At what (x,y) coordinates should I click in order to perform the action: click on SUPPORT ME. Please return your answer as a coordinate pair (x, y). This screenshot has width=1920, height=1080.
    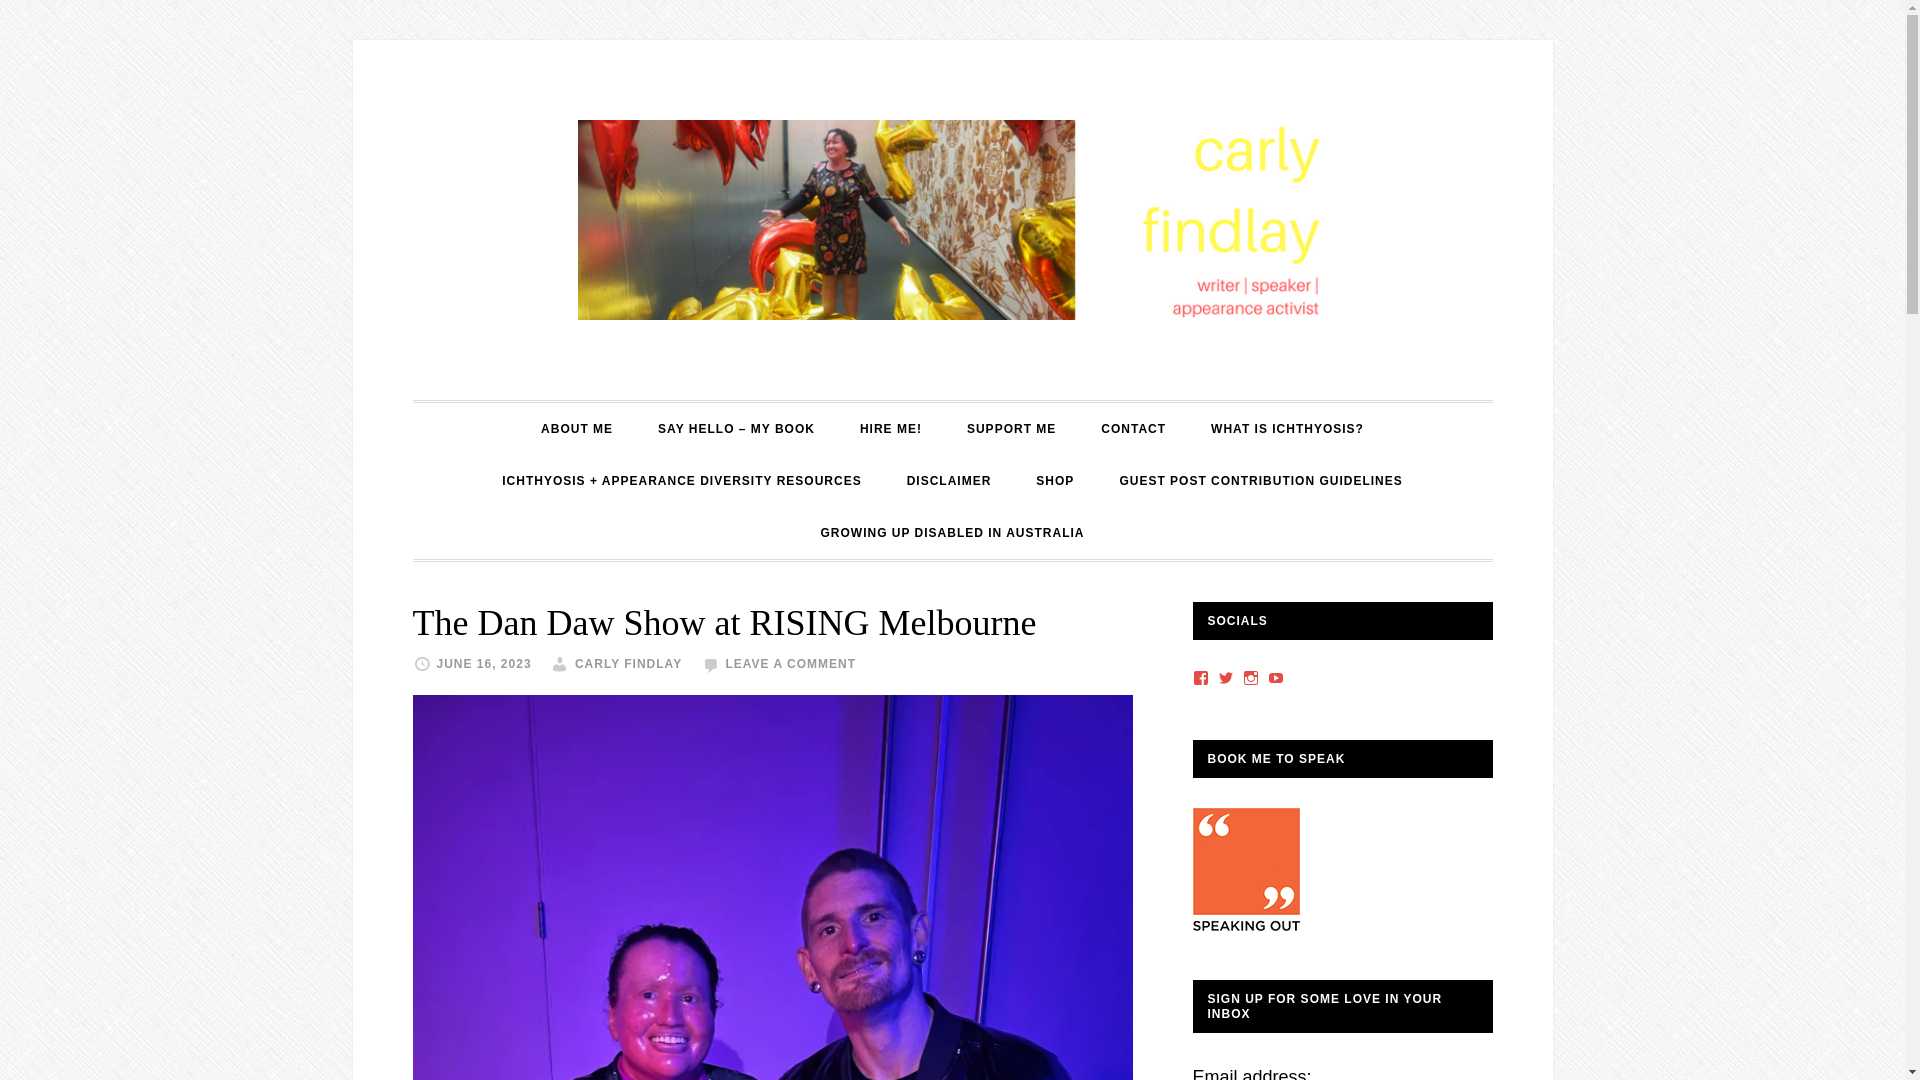
    Looking at the image, I should click on (1010, 428).